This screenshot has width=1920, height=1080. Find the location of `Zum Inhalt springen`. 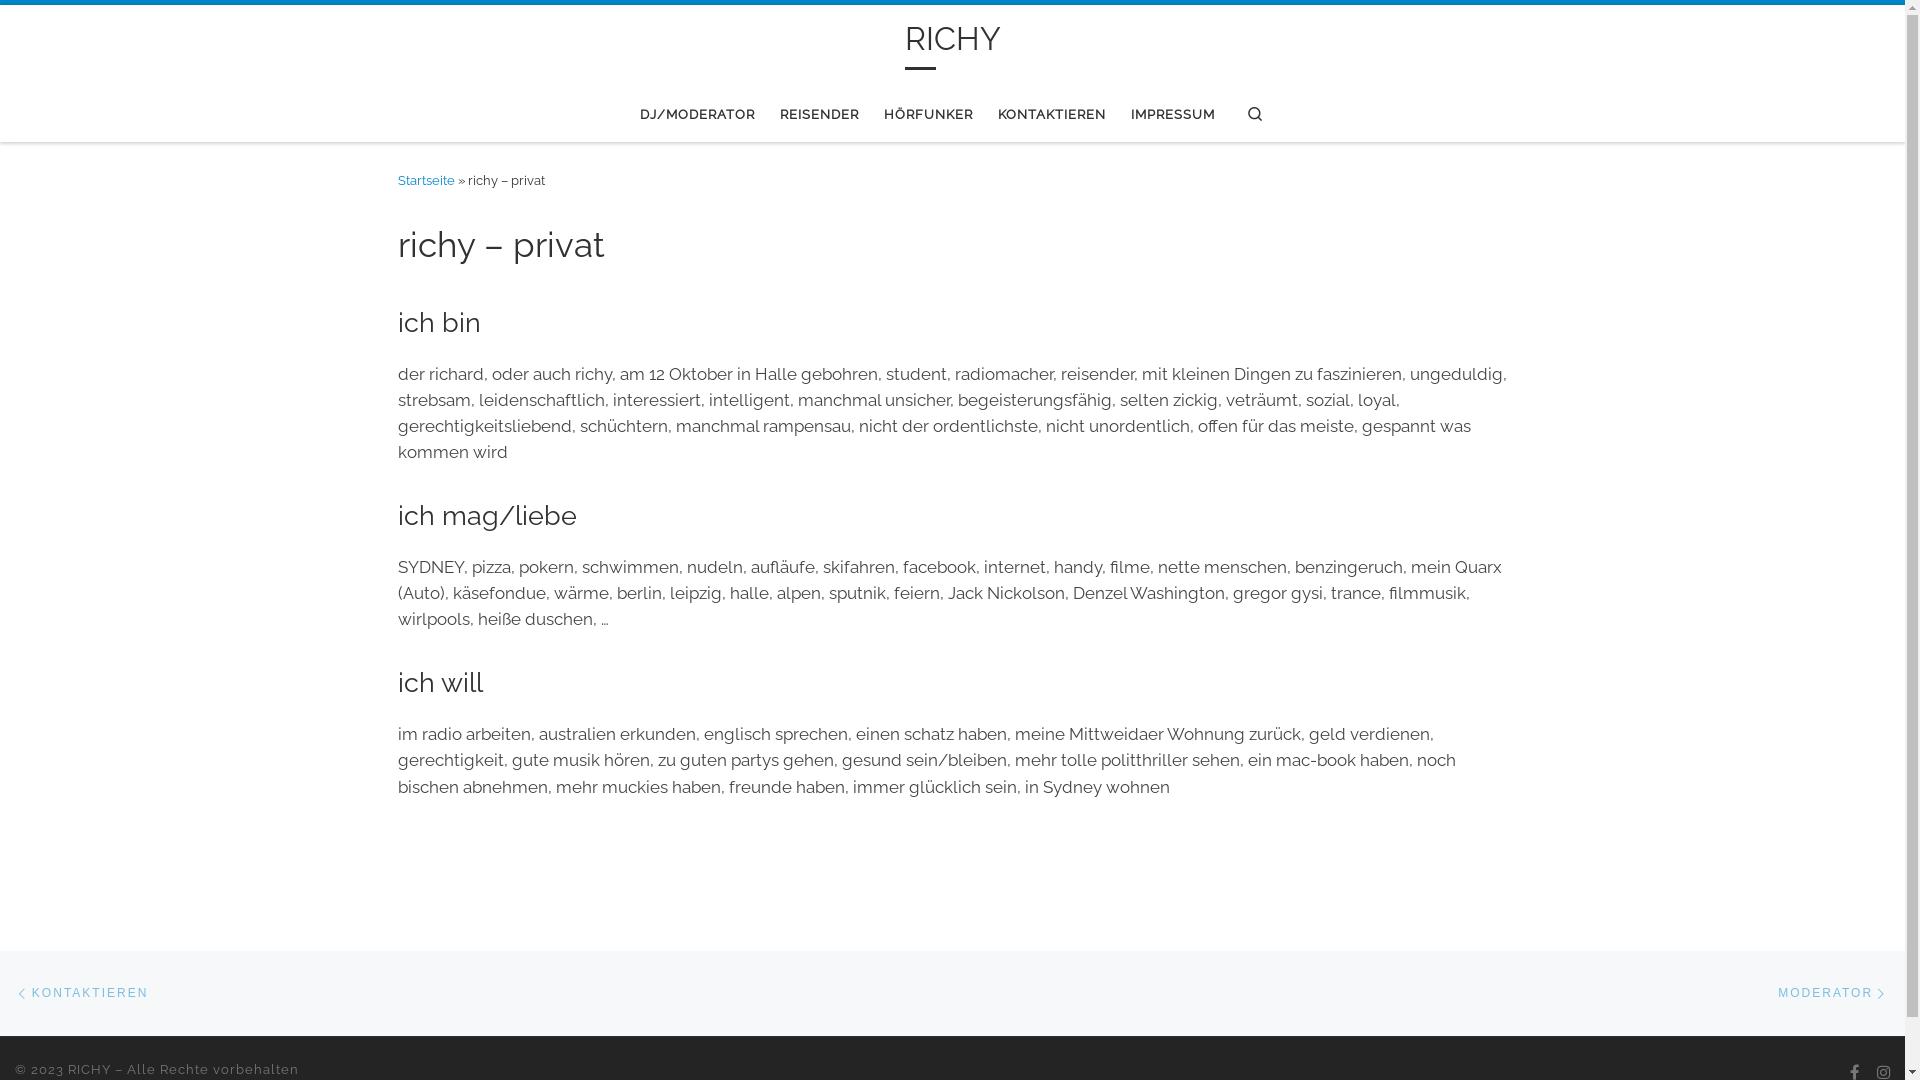

Zum Inhalt springen is located at coordinates (92, 26).